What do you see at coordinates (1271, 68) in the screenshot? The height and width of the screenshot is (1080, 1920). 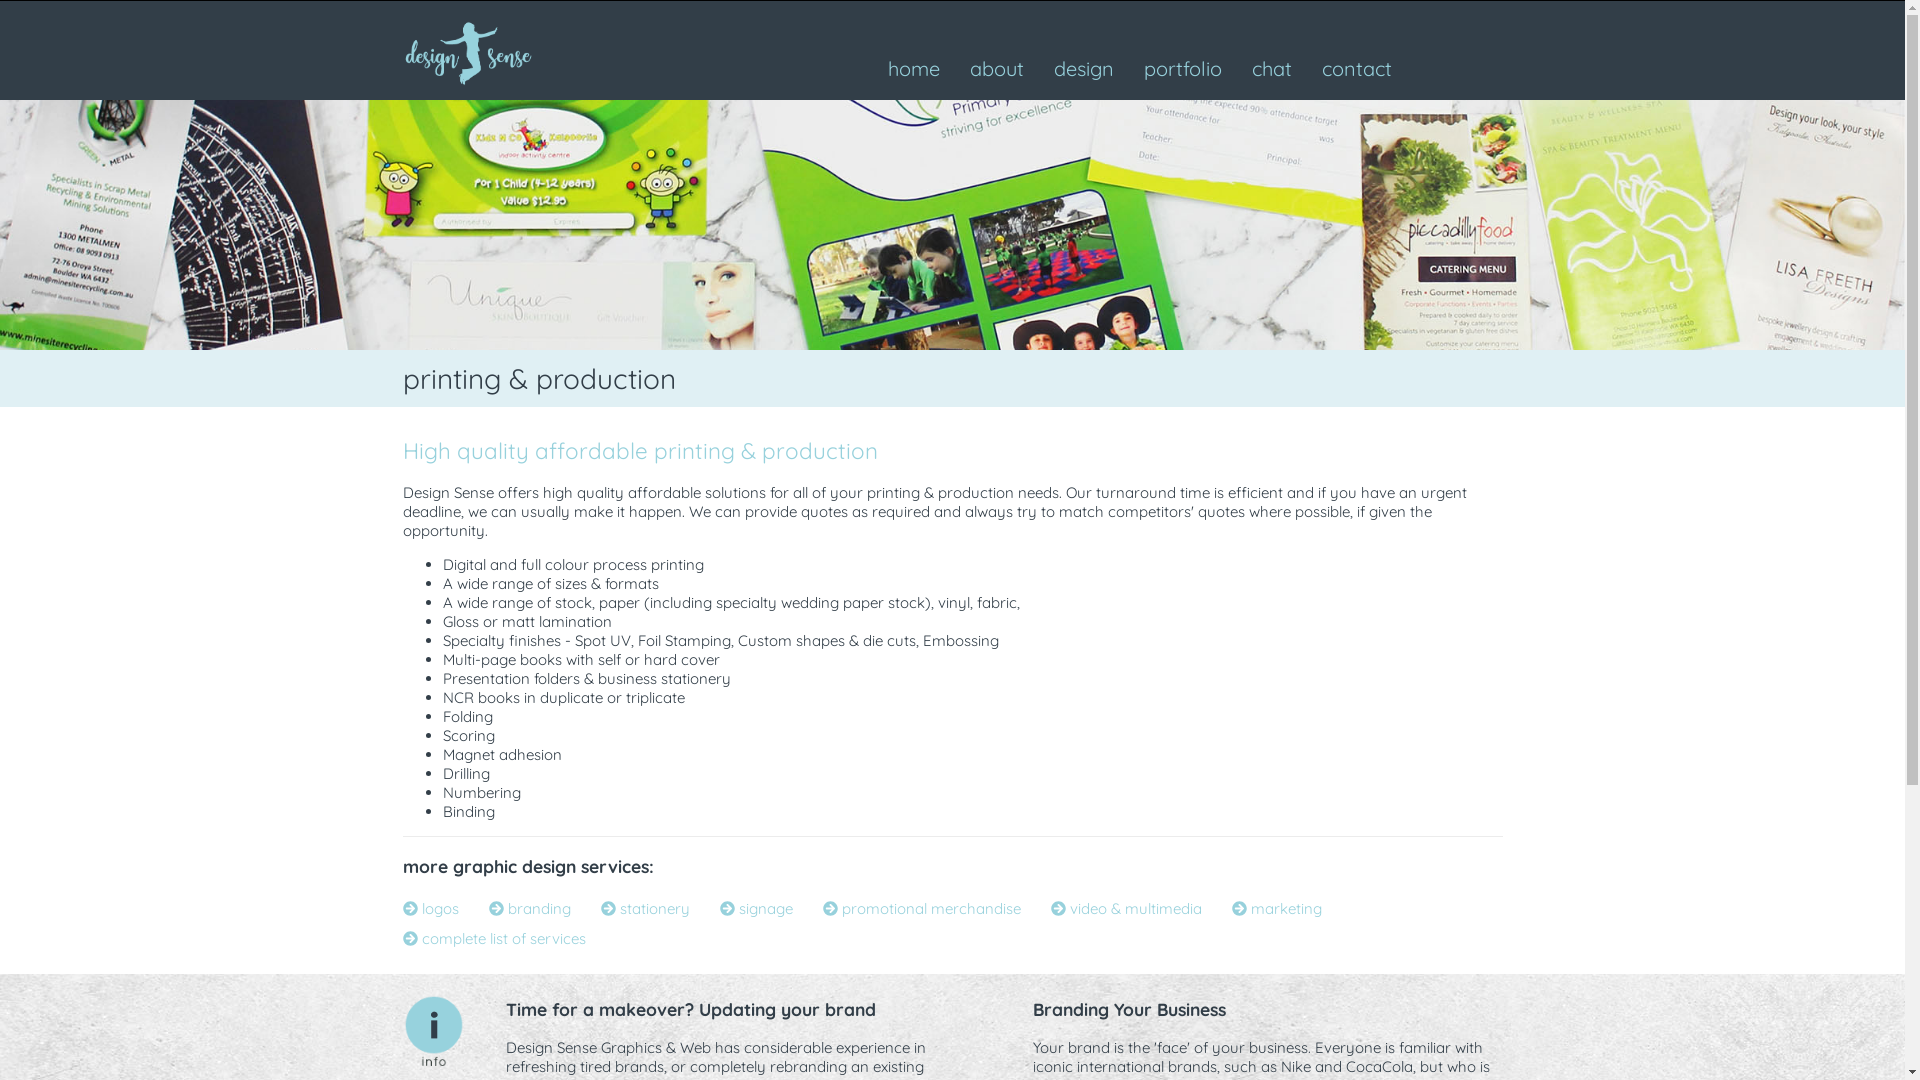 I see `chat` at bounding box center [1271, 68].